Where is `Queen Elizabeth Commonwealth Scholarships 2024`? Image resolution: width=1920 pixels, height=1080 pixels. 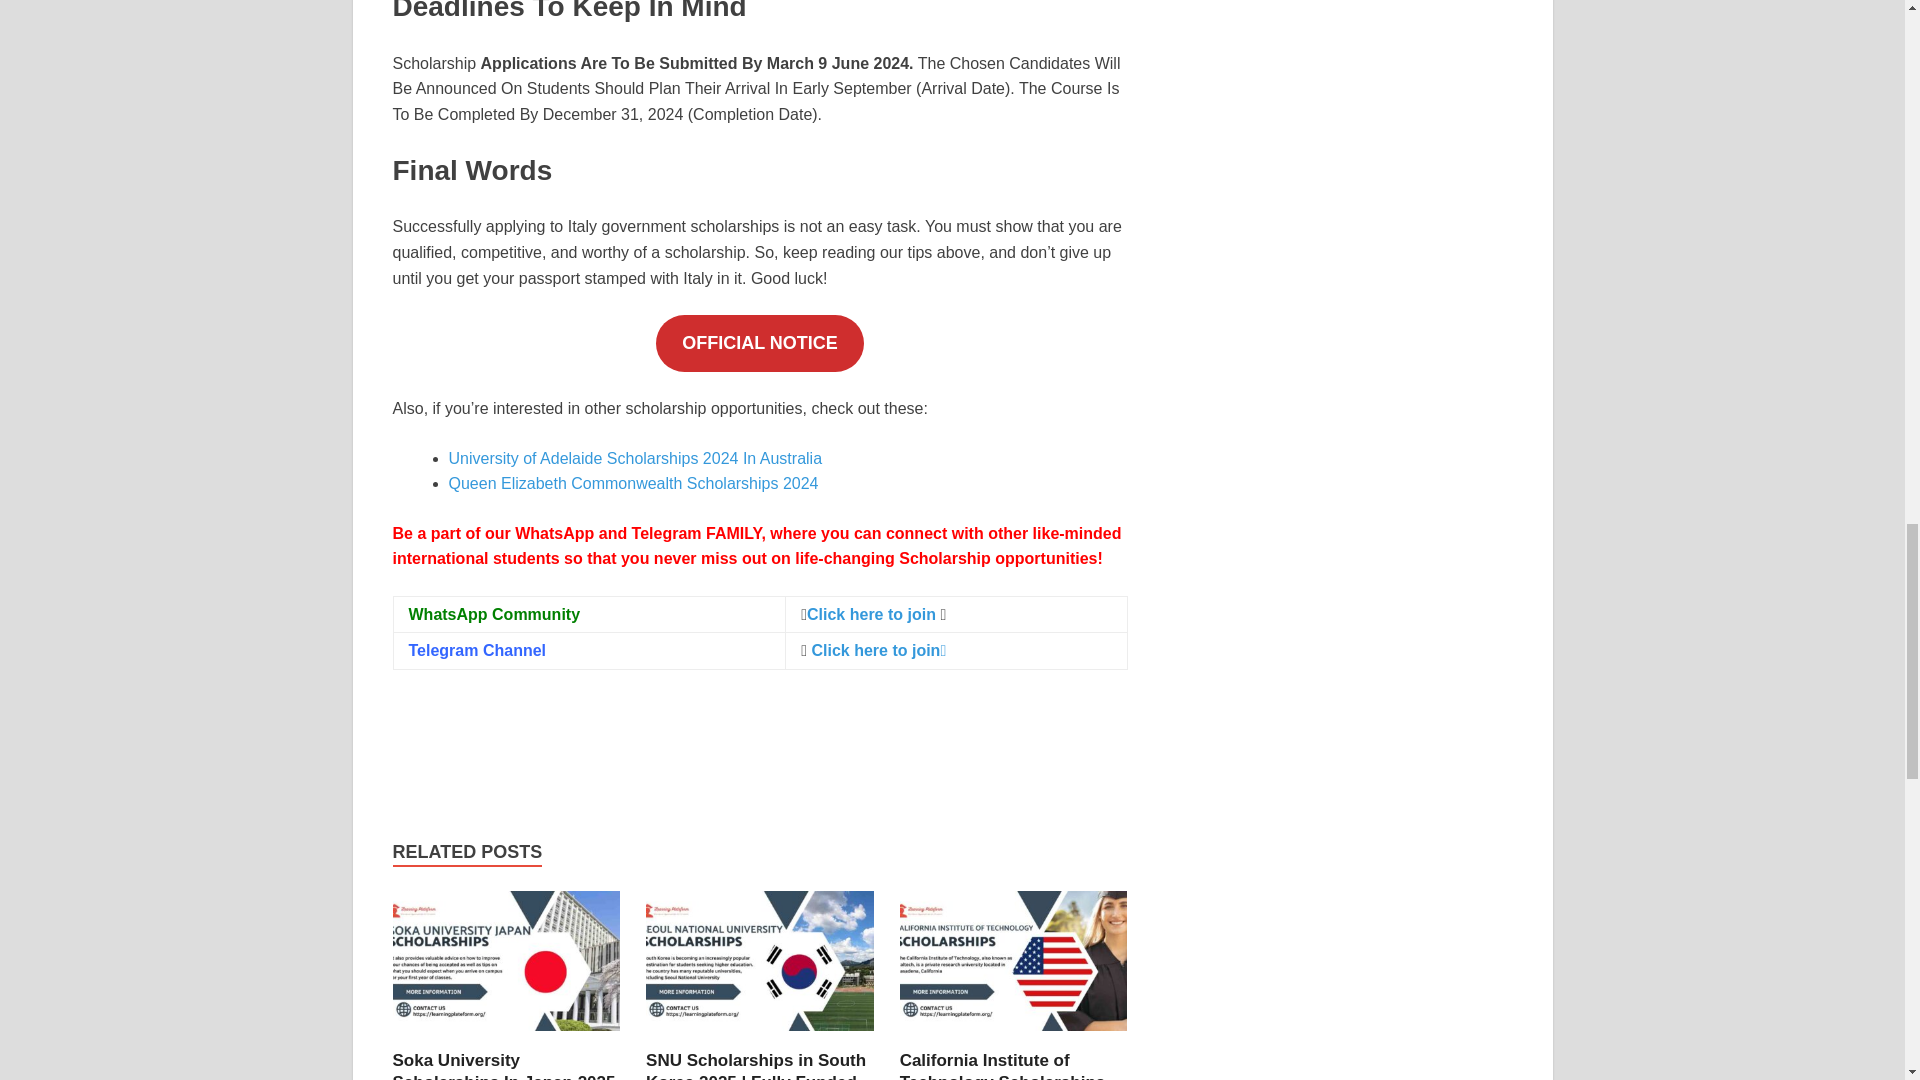 Queen Elizabeth Commonwealth Scholarships 2024 is located at coordinates (632, 484).